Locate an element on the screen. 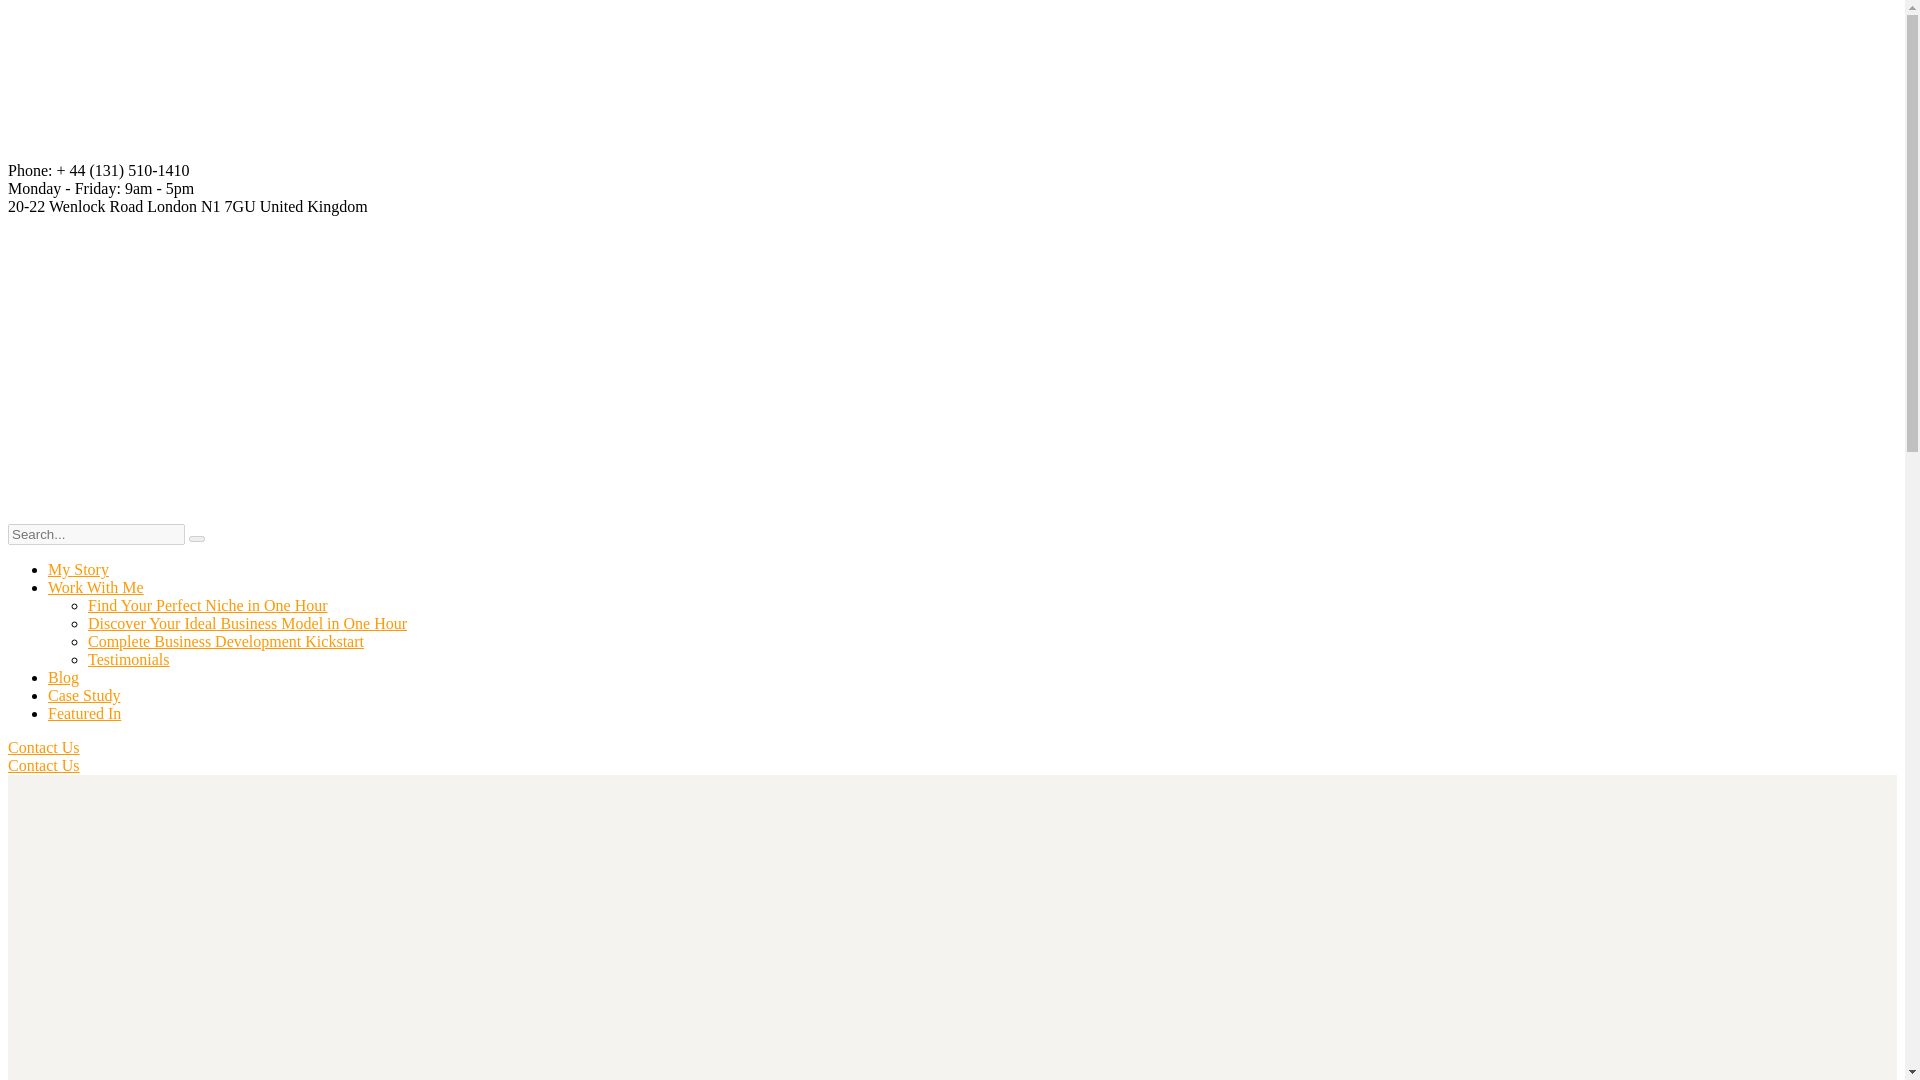 The width and height of the screenshot is (1920, 1080). Blog is located at coordinates (63, 676).